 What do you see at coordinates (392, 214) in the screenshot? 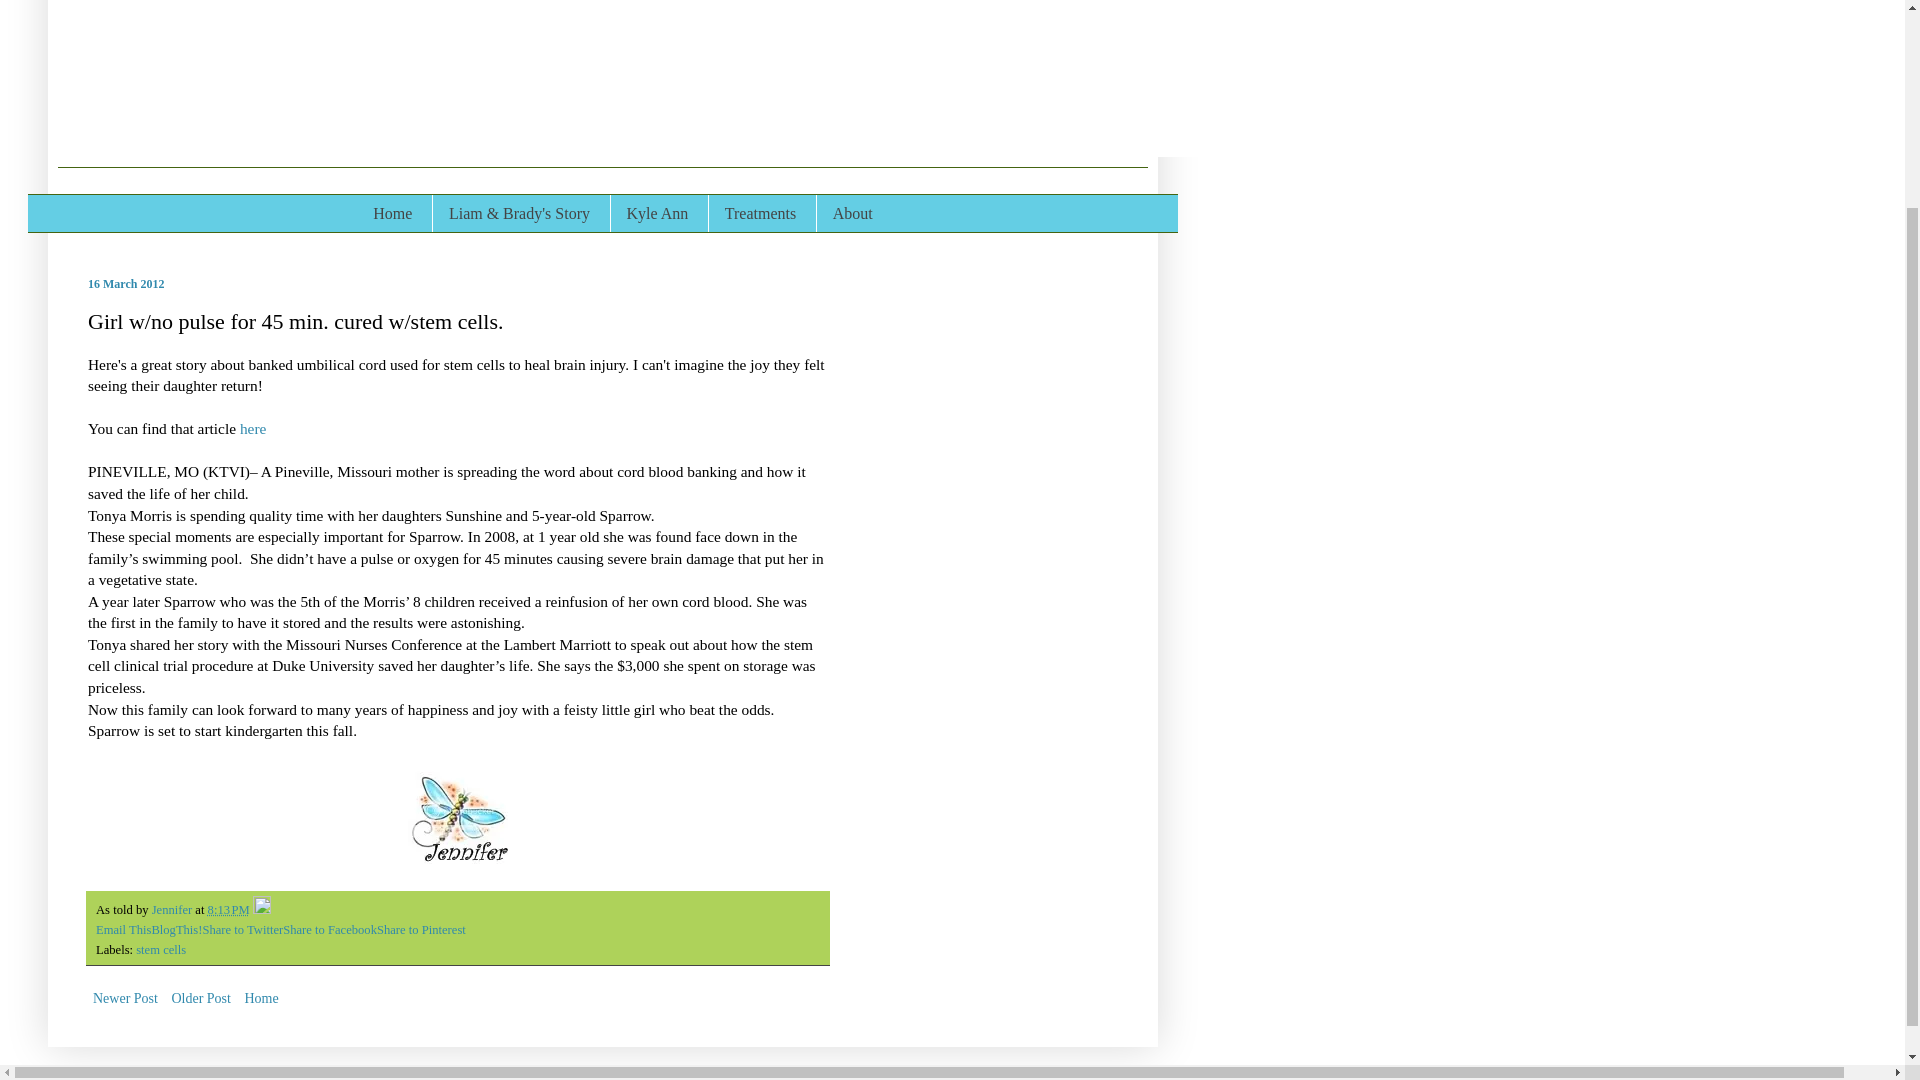
I see `Home` at bounding box center [392, 214].